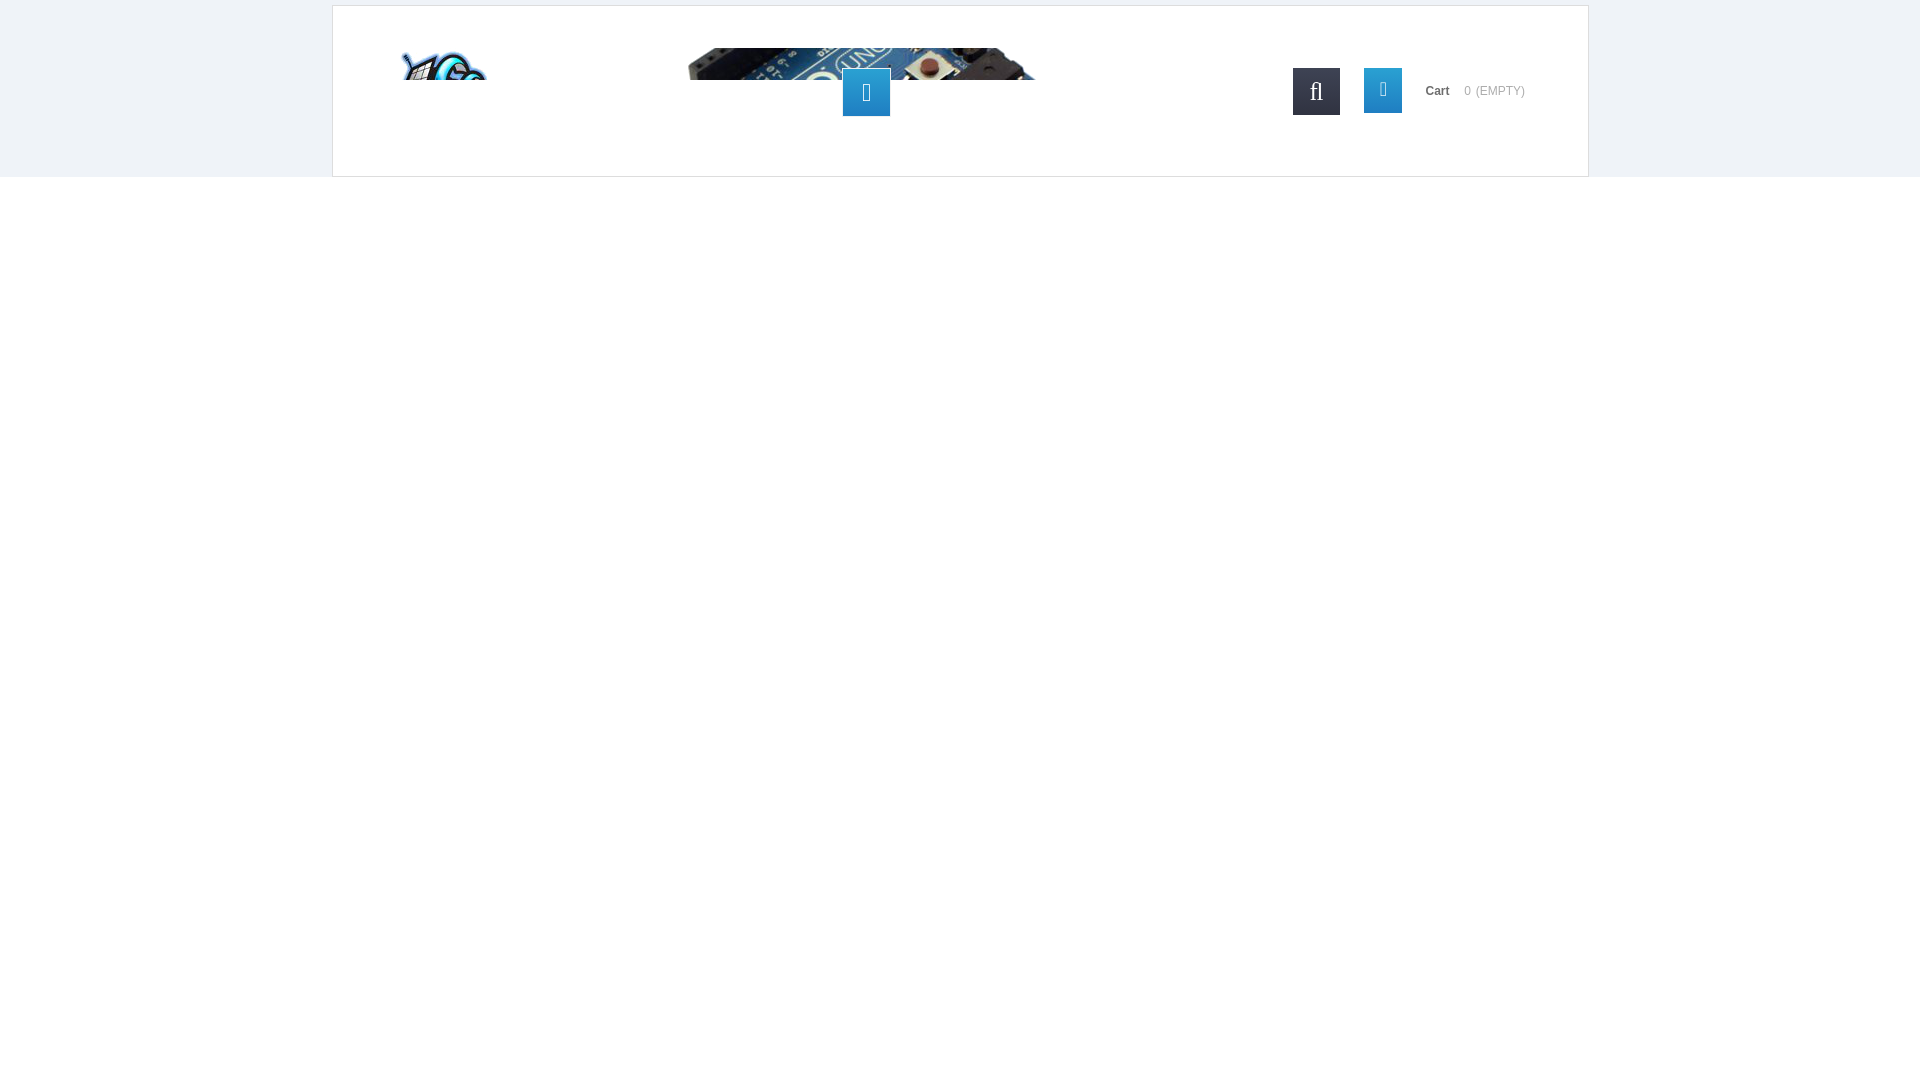 The height and width of the screenshot is (1080, 1920). What do you see at coordinates (1454, 90) in the screenshot?
I see `View my shopping cart` at bounding box center [1454, 90].